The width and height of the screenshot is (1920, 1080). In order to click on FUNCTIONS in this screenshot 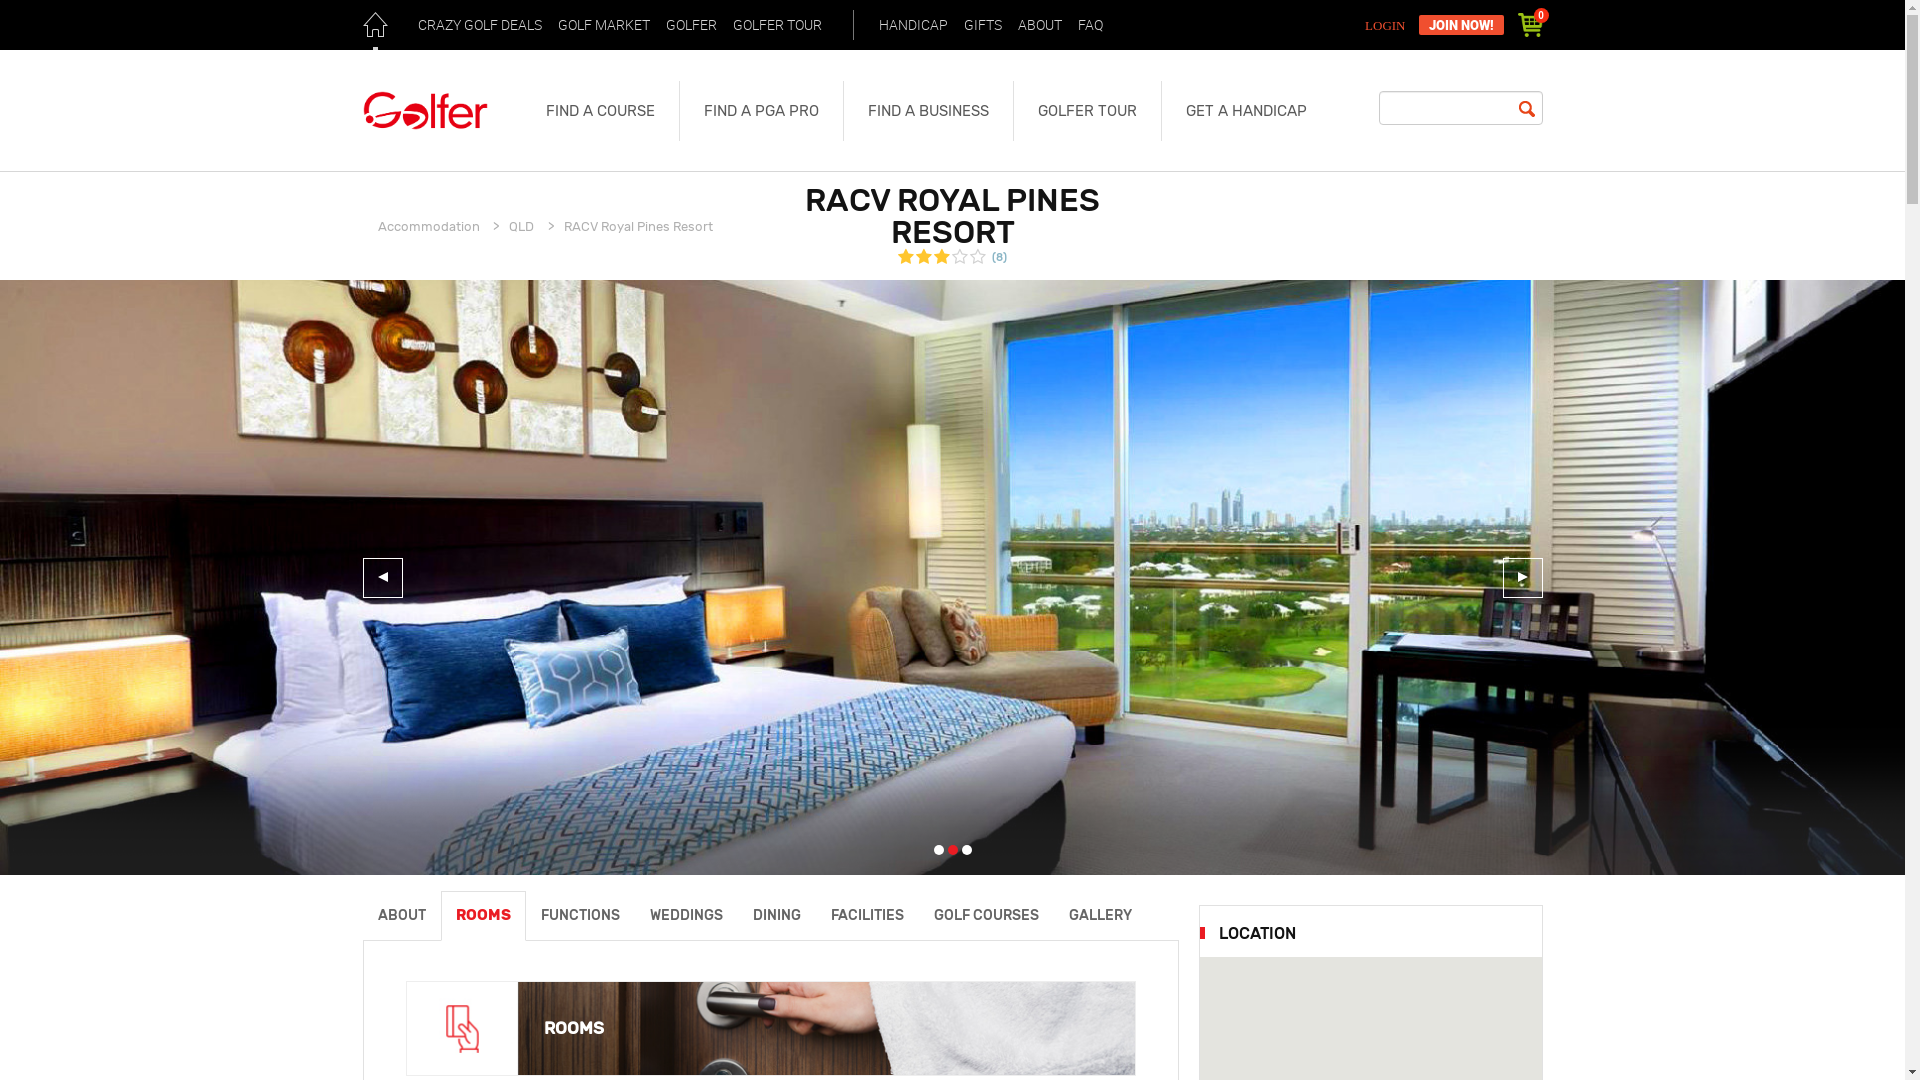, I will do `click(580, 916)`.